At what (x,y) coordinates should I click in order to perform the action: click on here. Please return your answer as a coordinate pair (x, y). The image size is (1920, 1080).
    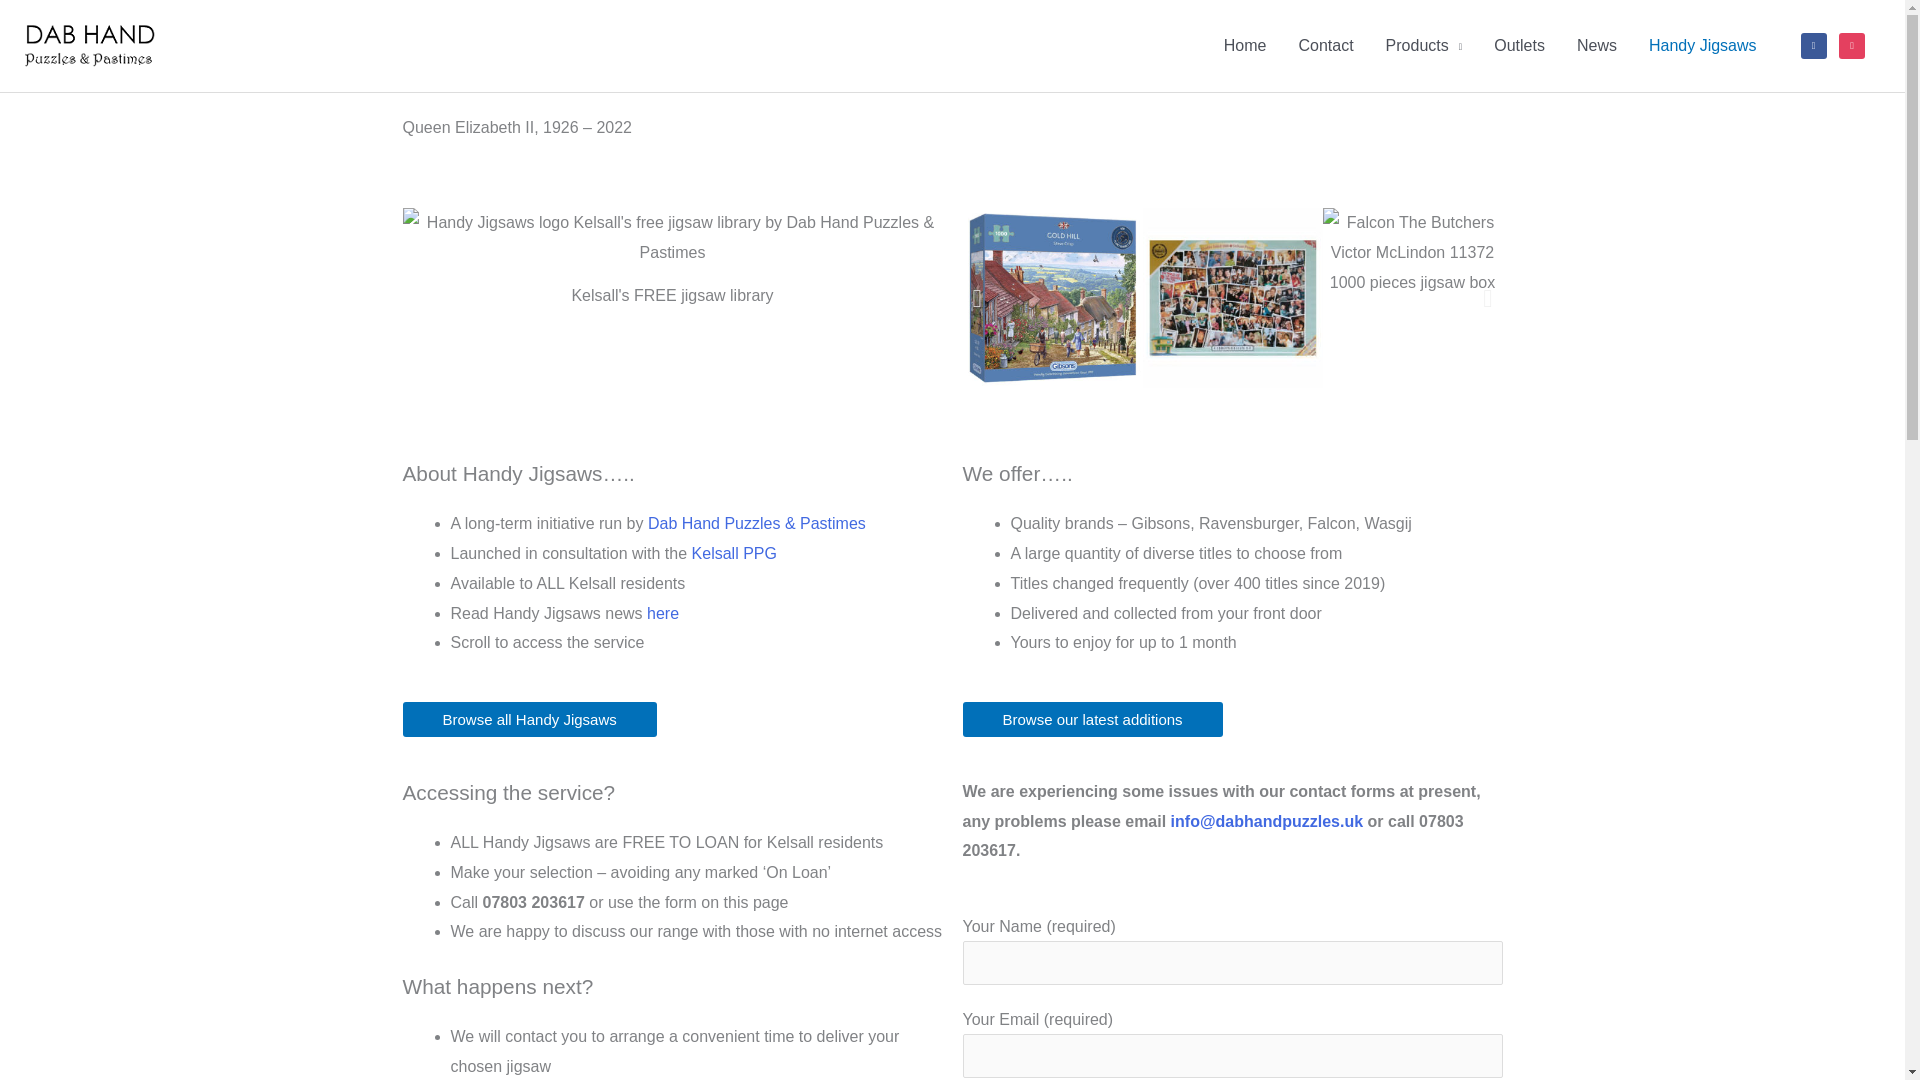
    Looking at the image, I should click on (663, 613).